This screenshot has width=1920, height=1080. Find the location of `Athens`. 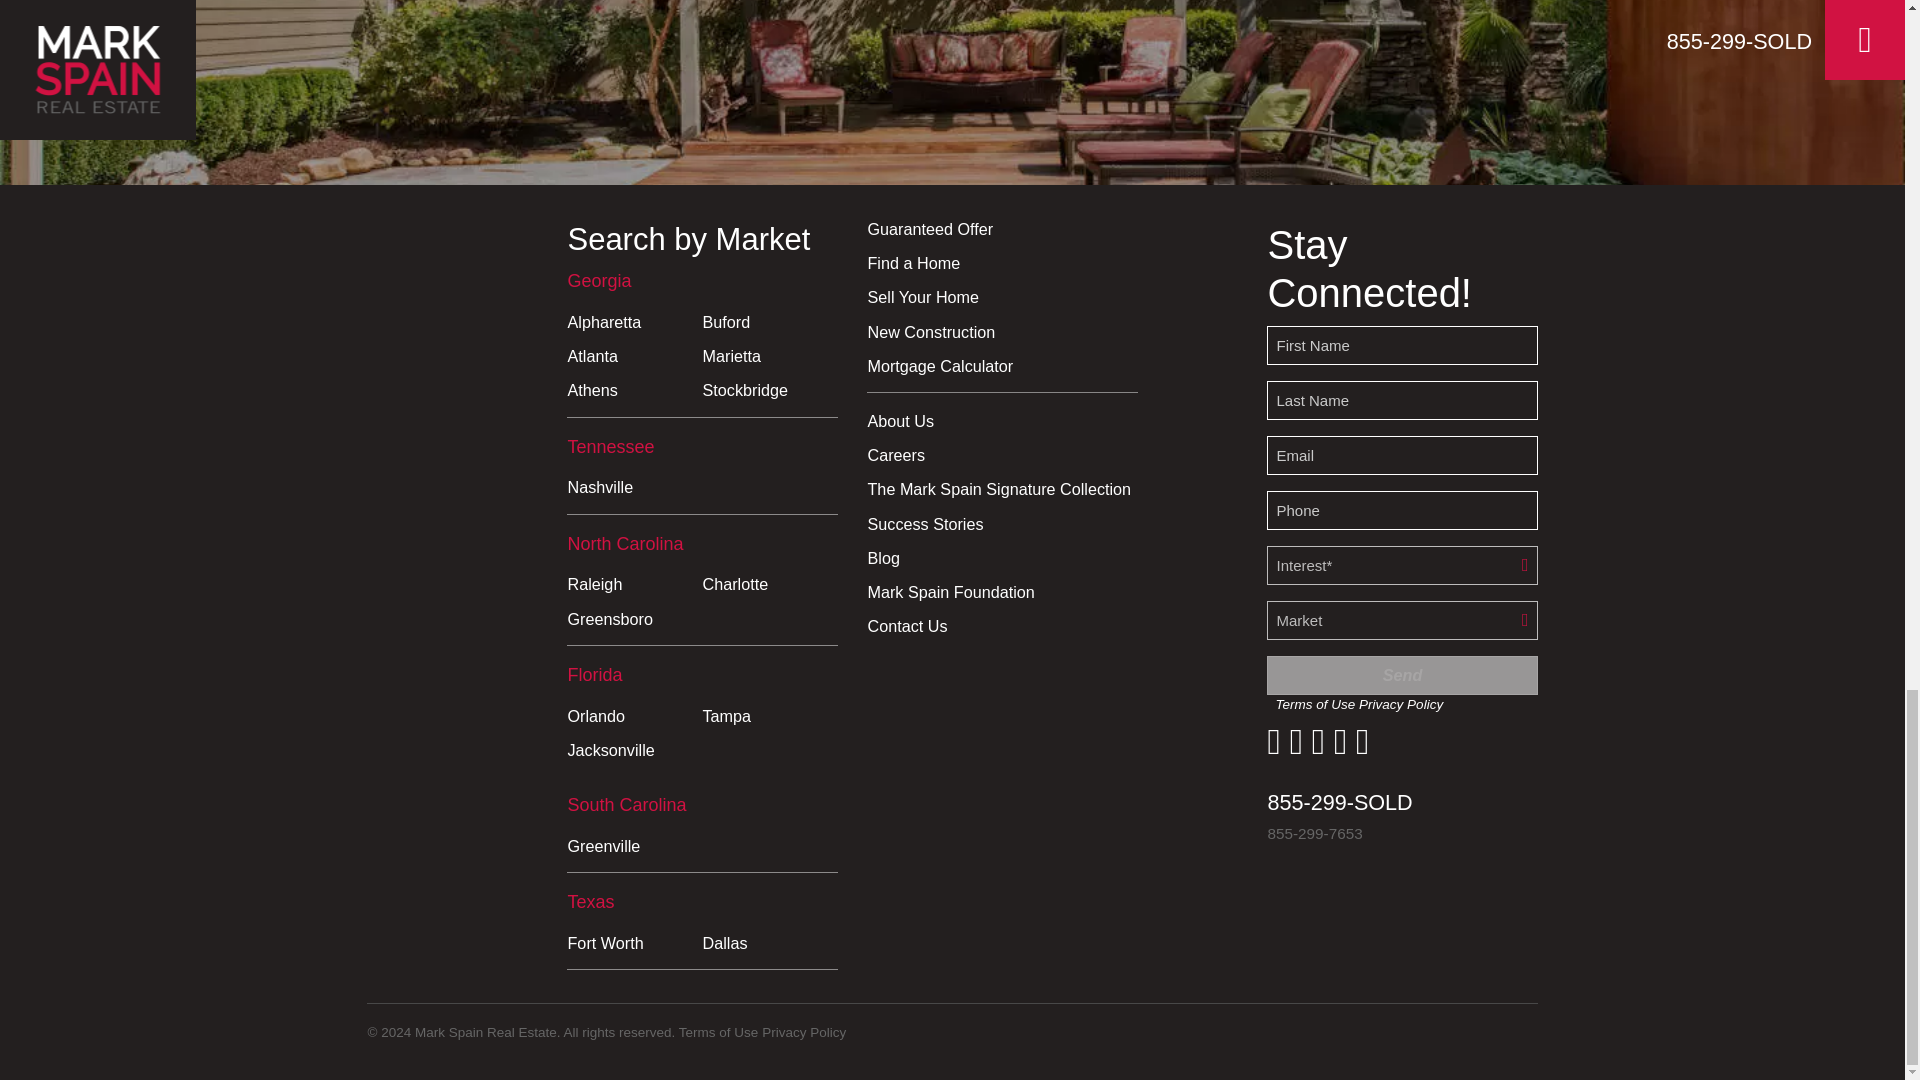

Athens is located at coordinates (634, 398).